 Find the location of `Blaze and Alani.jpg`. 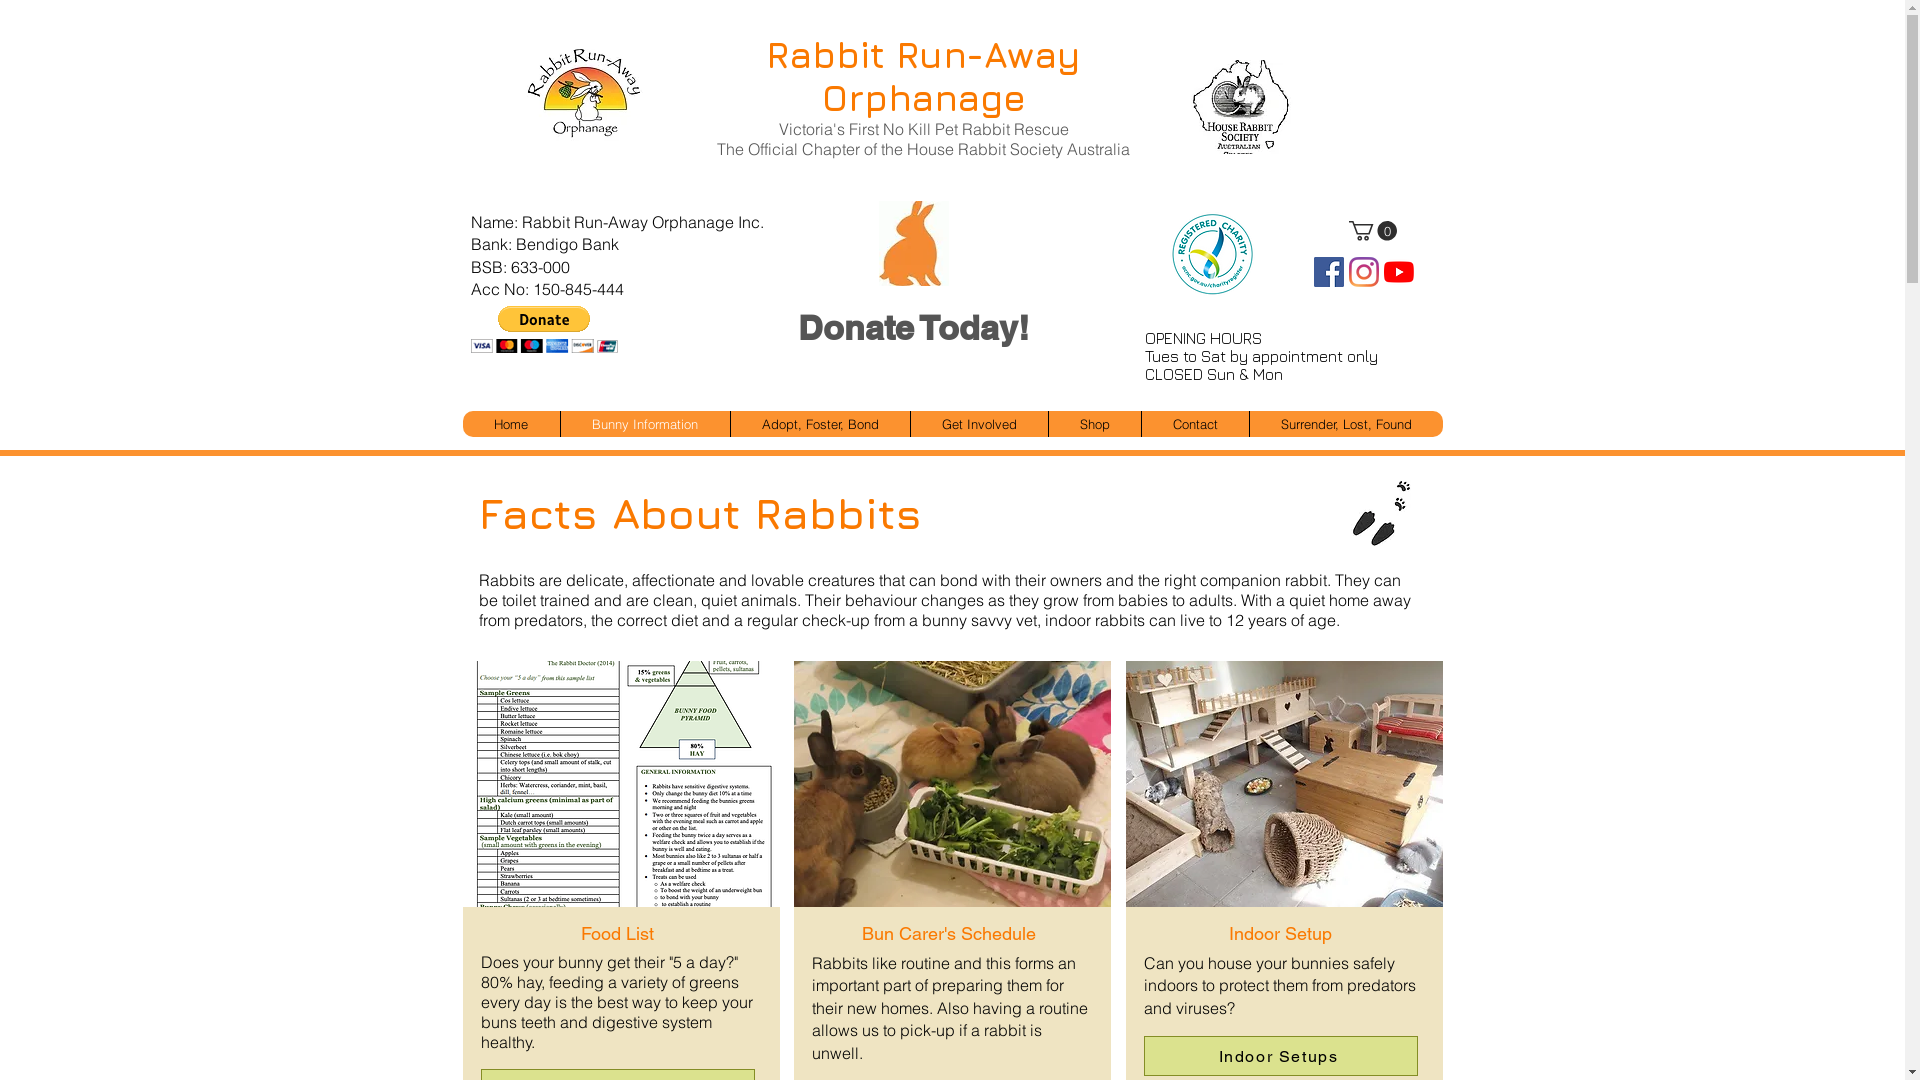

Blaze and Alani.jpg is located at coordinates (620, 776).